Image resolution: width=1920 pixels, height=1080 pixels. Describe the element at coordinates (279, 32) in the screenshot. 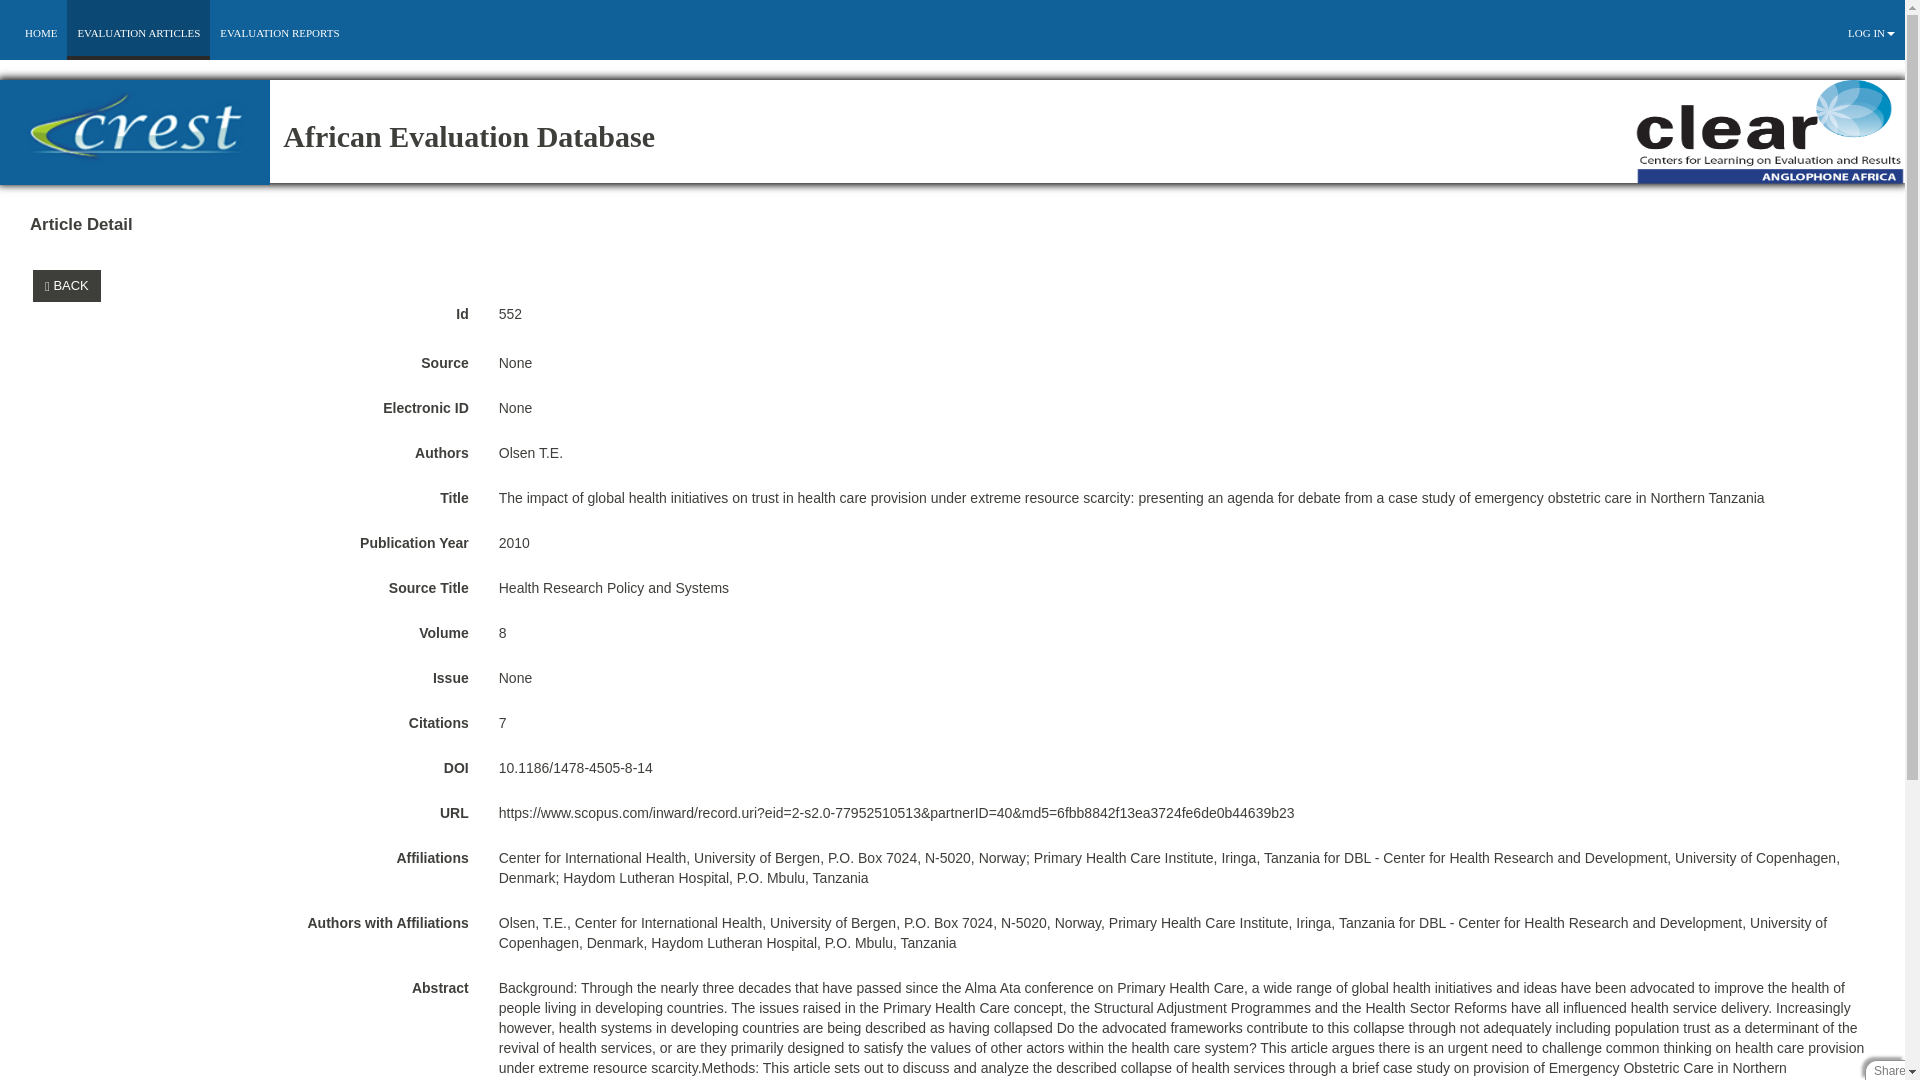

I see `EVALUATION REPORTS` at that location.